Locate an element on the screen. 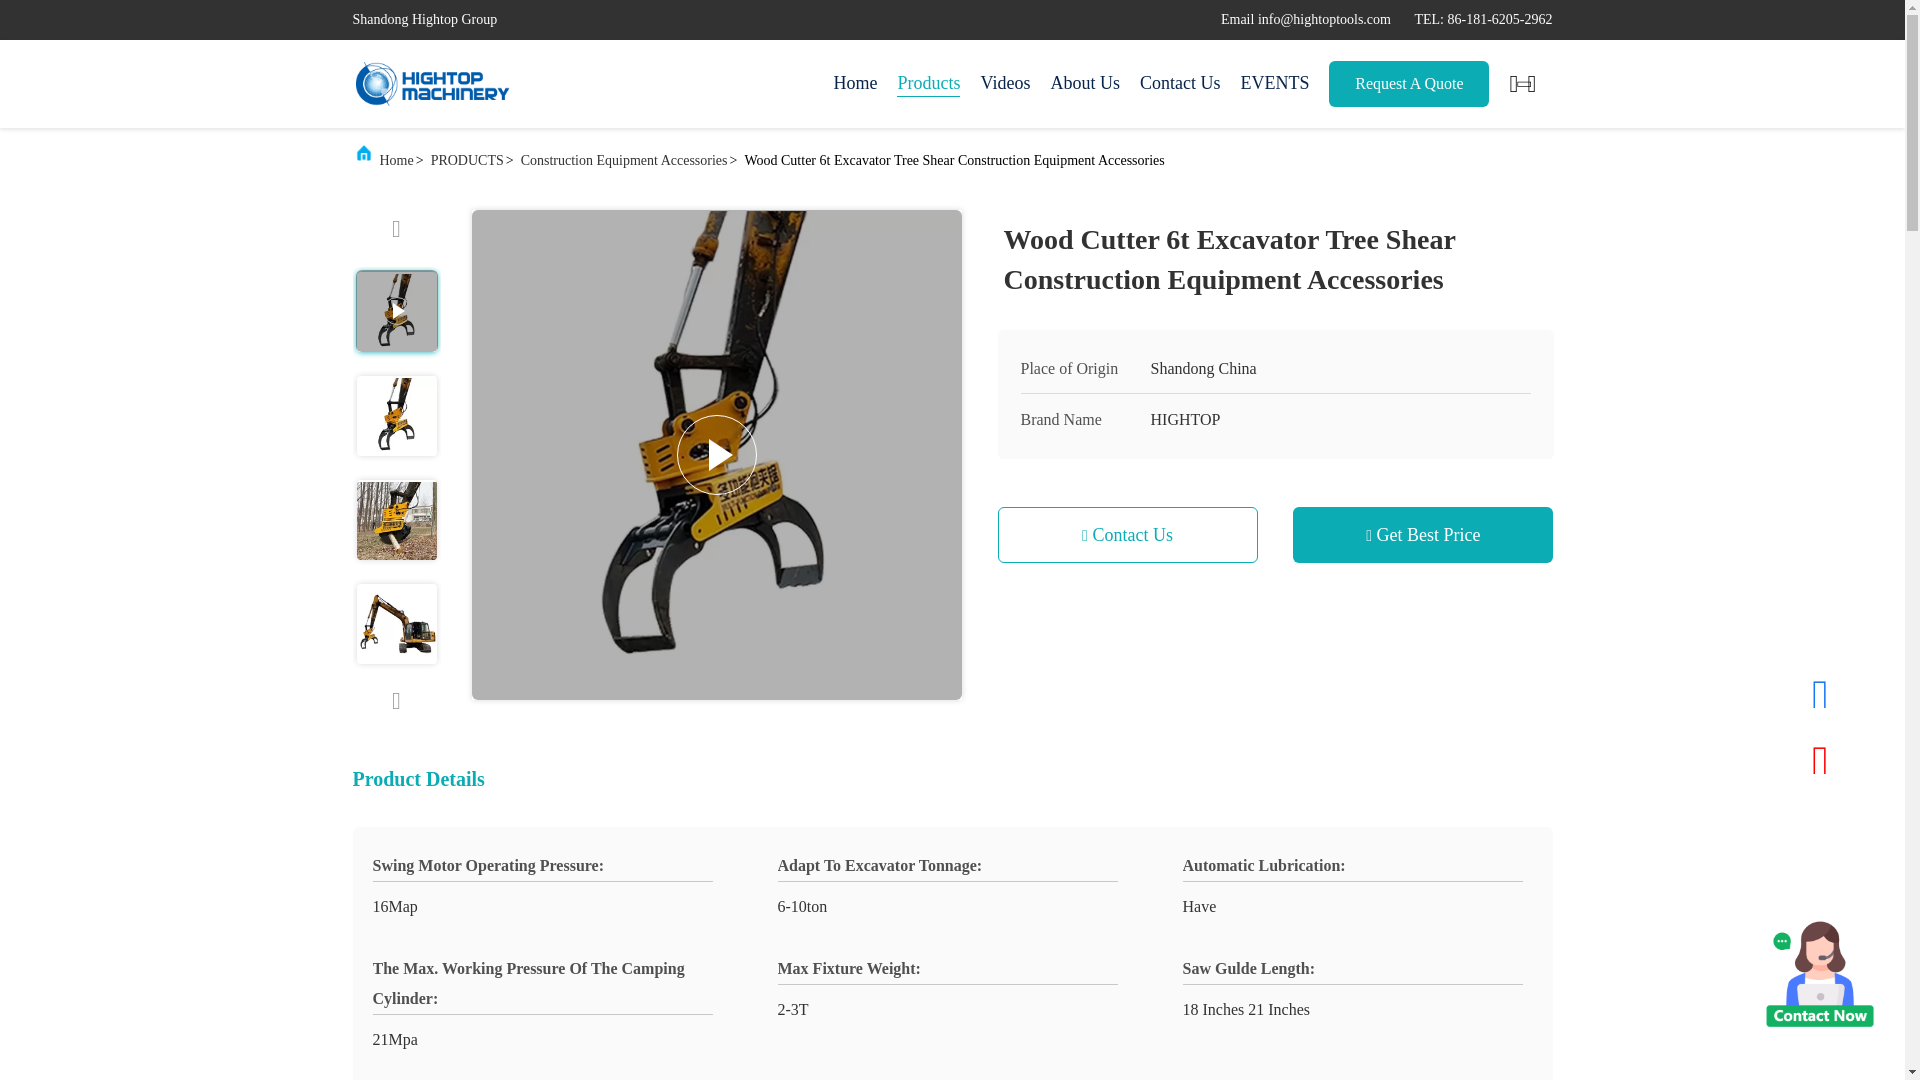 The width and height of the screenshot is (1920, 1080). EVENTS is located at coordinates (1274, 84).